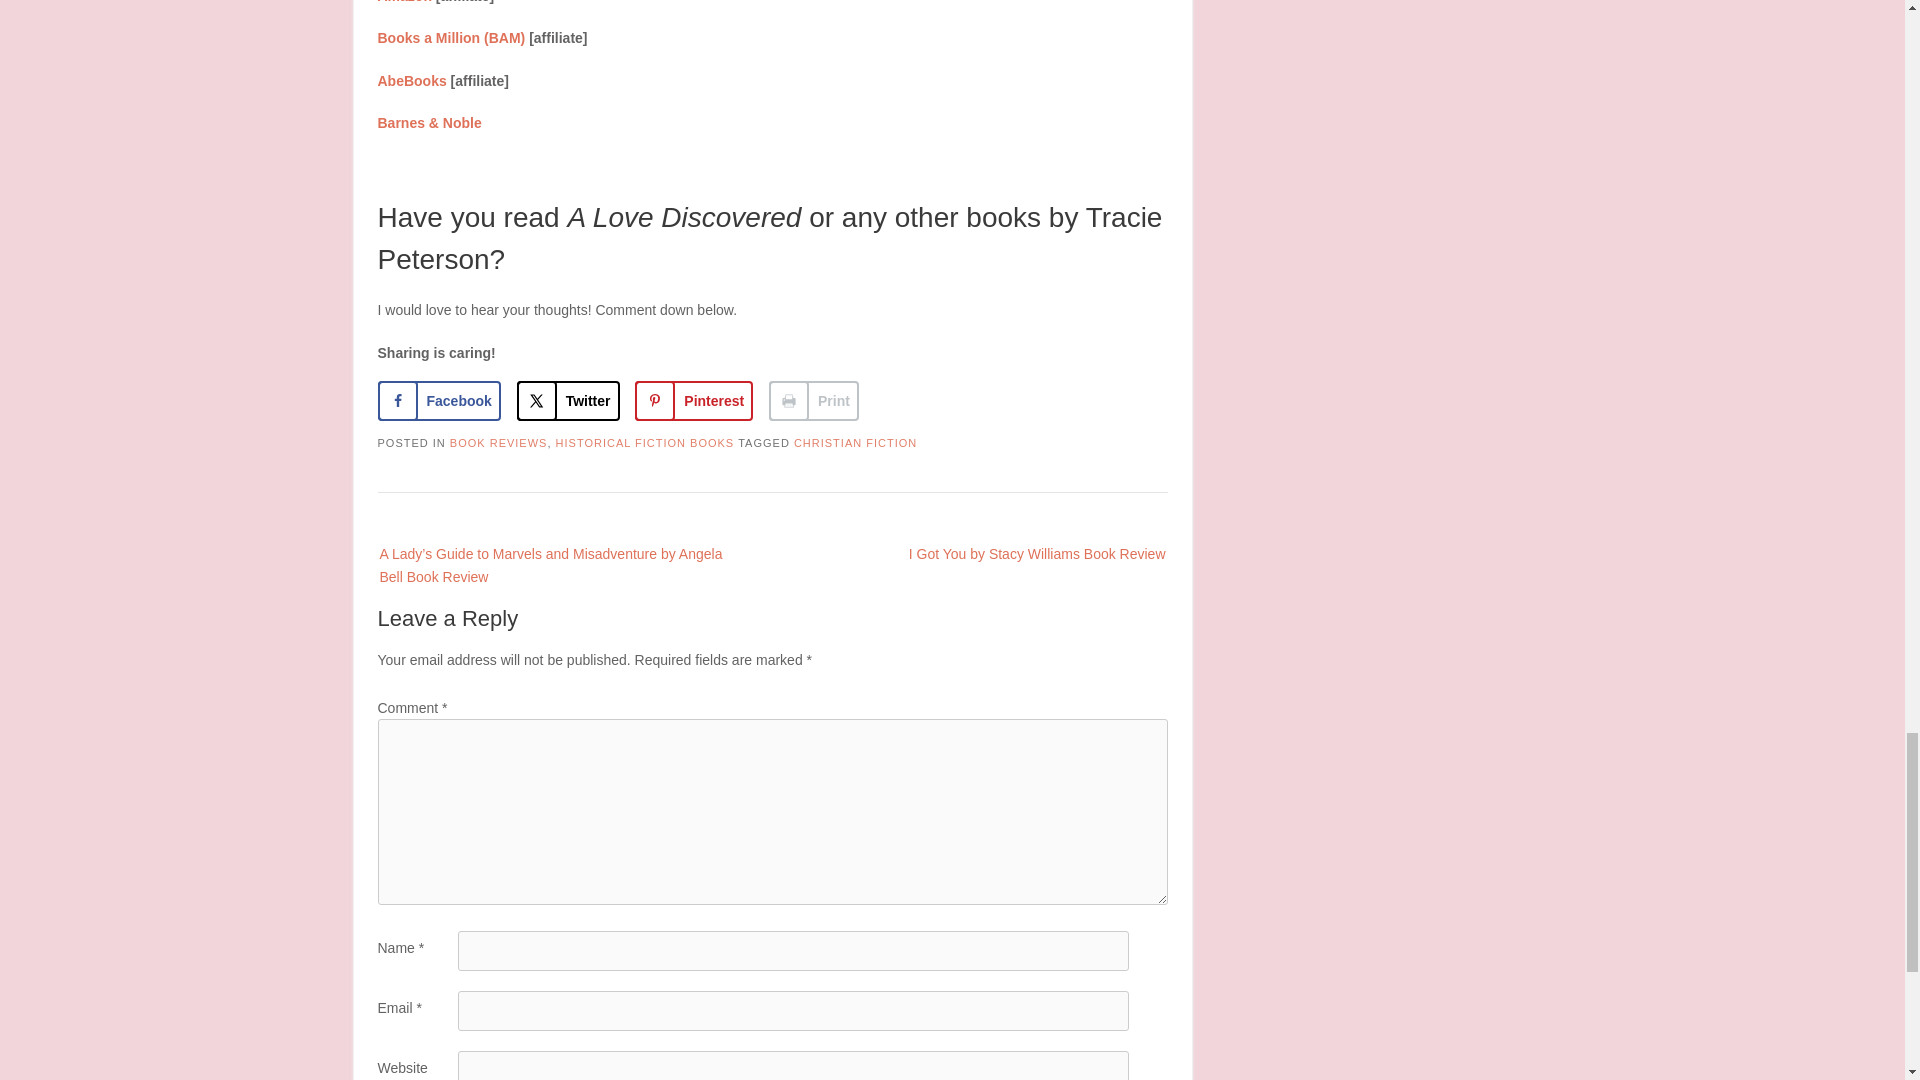  What do you see at coordinates (412, 80) in the screenshot?
I see `AbeBooks` at bounding box center [412, 80].